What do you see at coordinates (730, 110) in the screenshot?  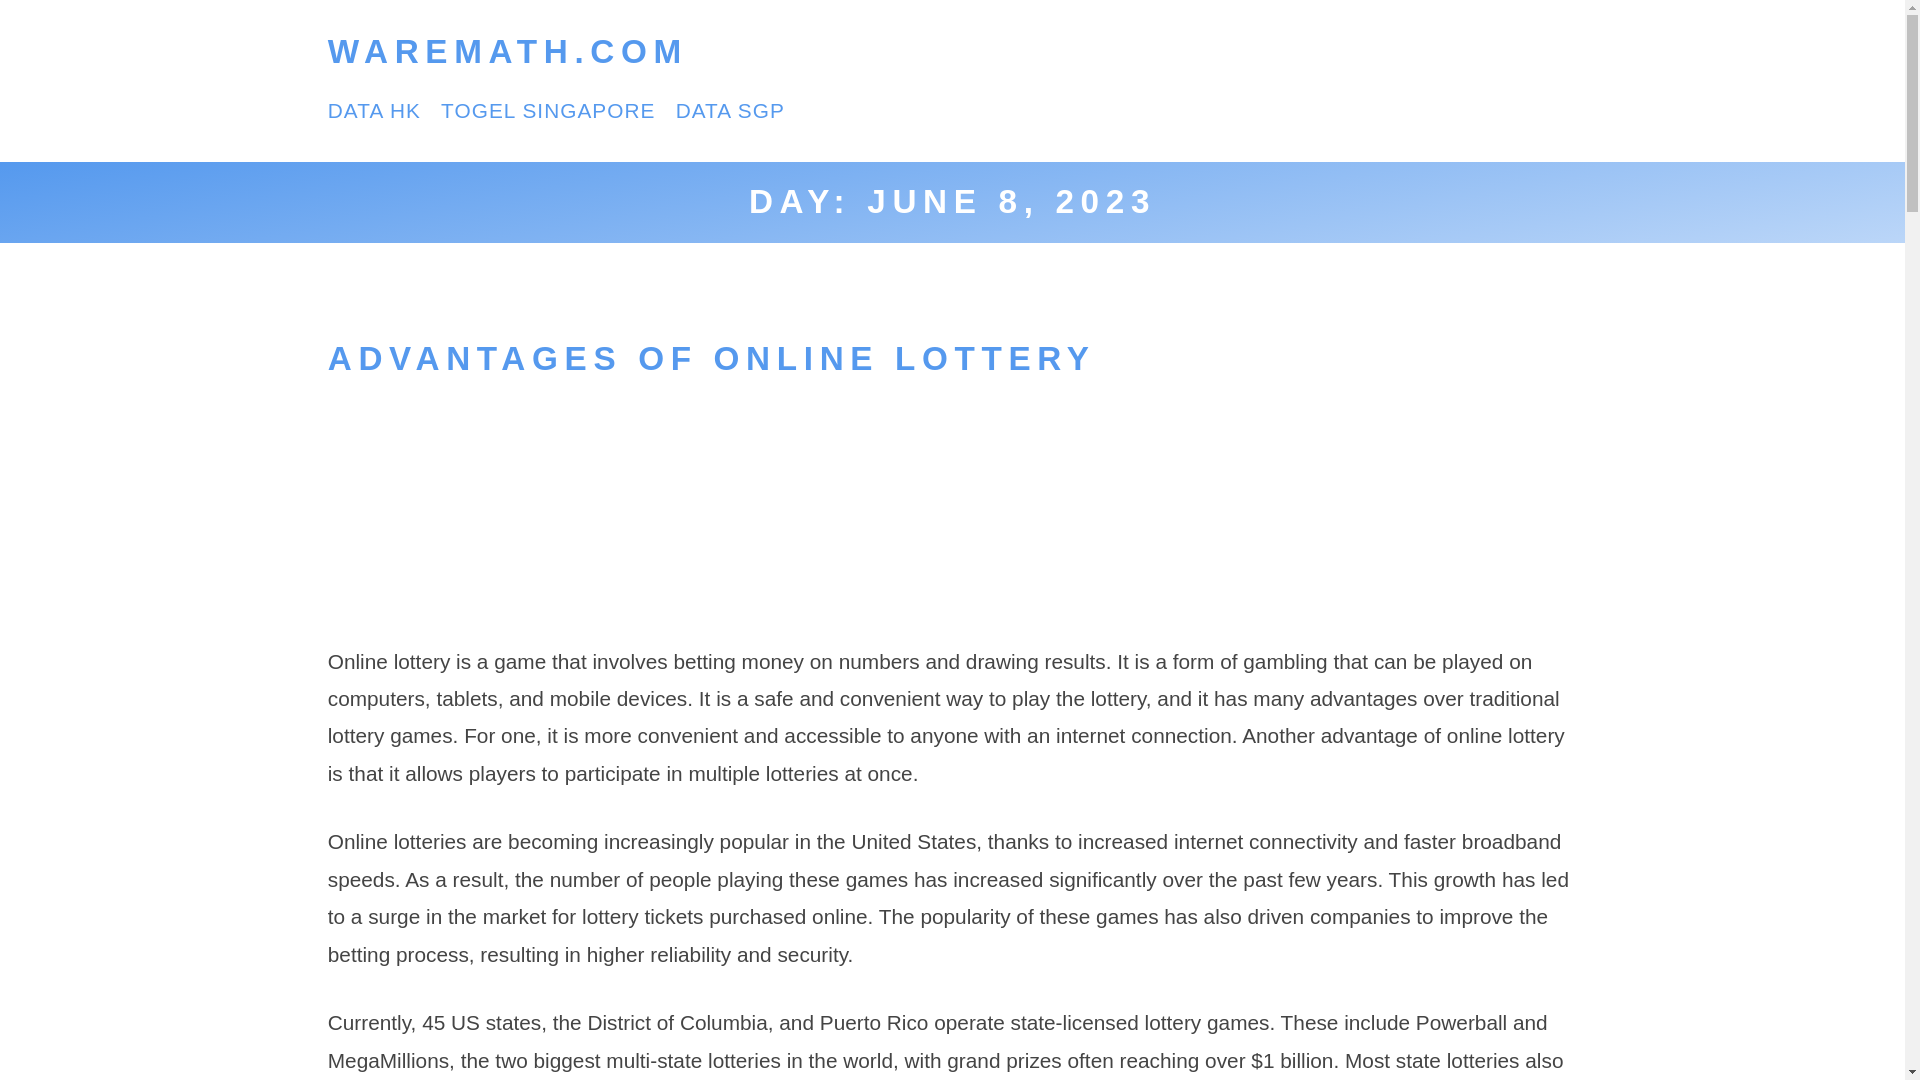 I see `DATA SGP` at bounding box center [730, 110].